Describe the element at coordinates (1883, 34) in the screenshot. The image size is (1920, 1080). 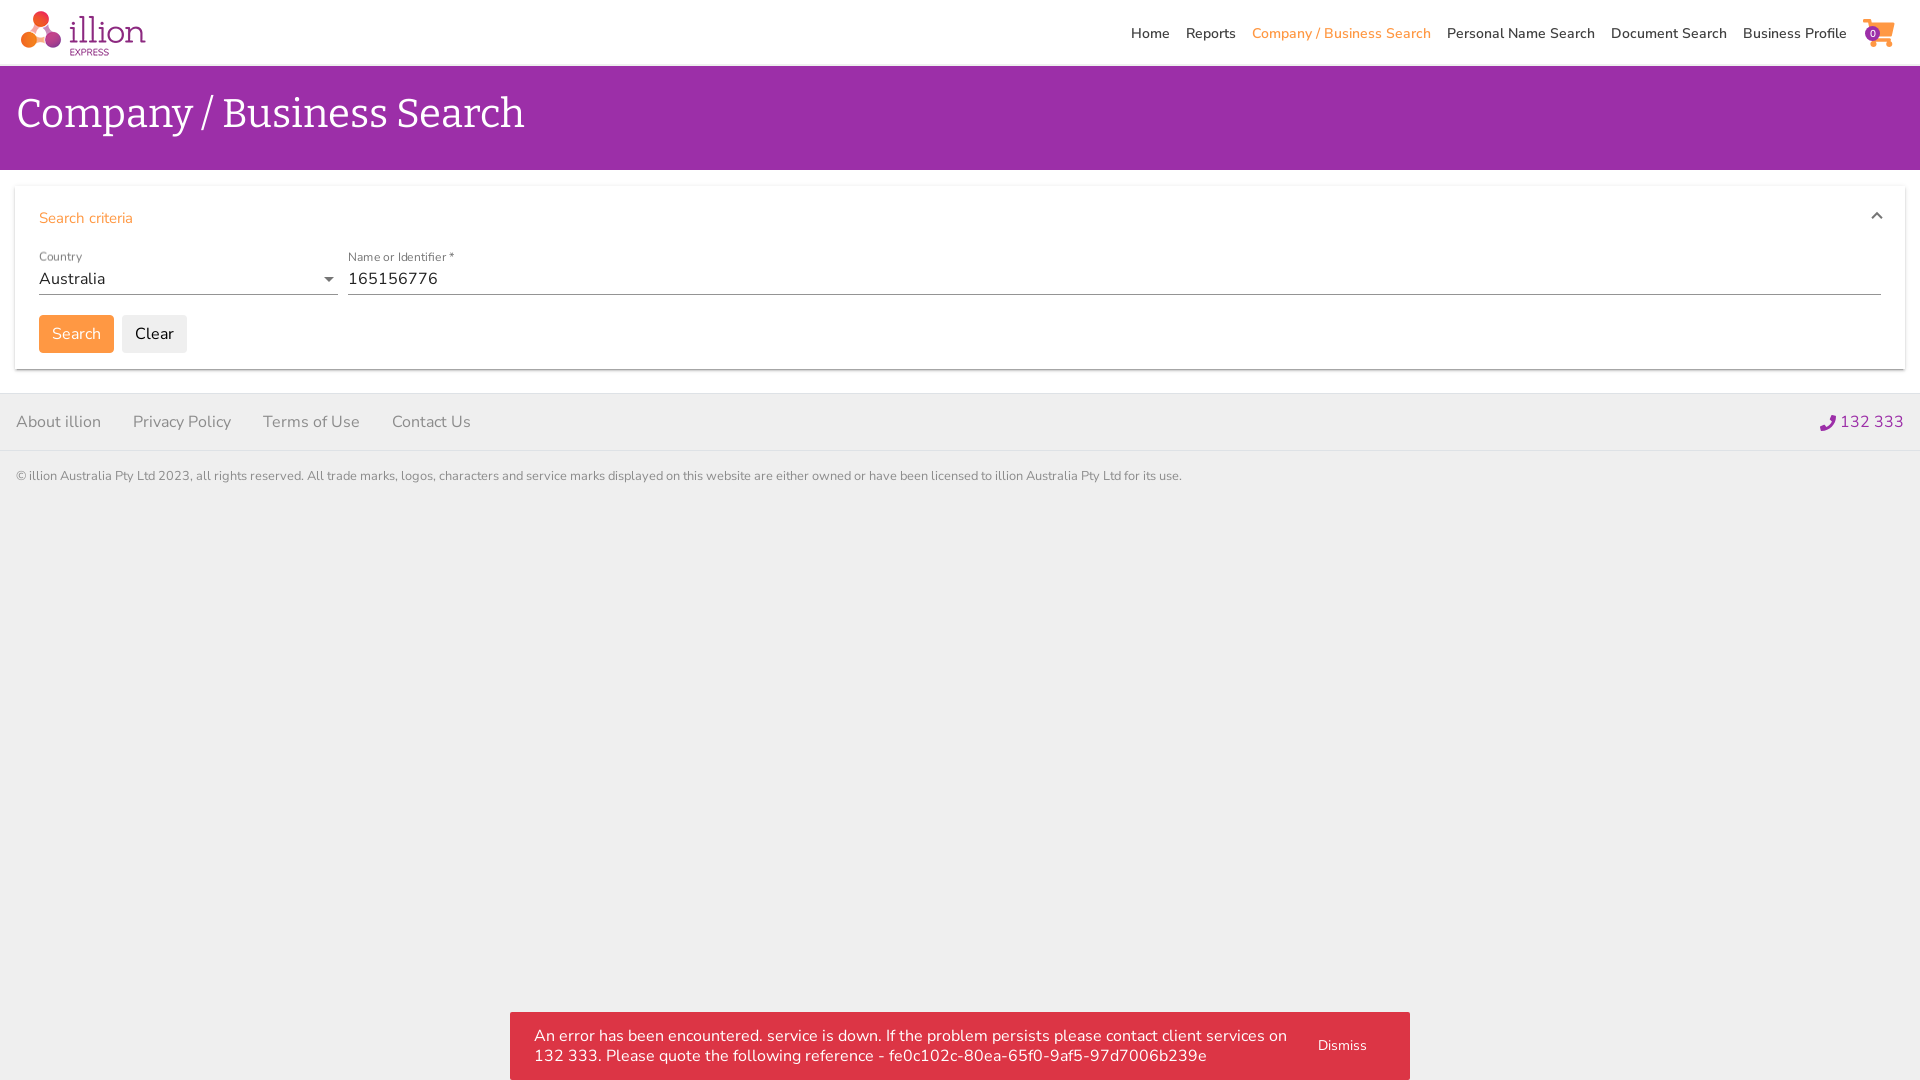
I see `0` at that location.